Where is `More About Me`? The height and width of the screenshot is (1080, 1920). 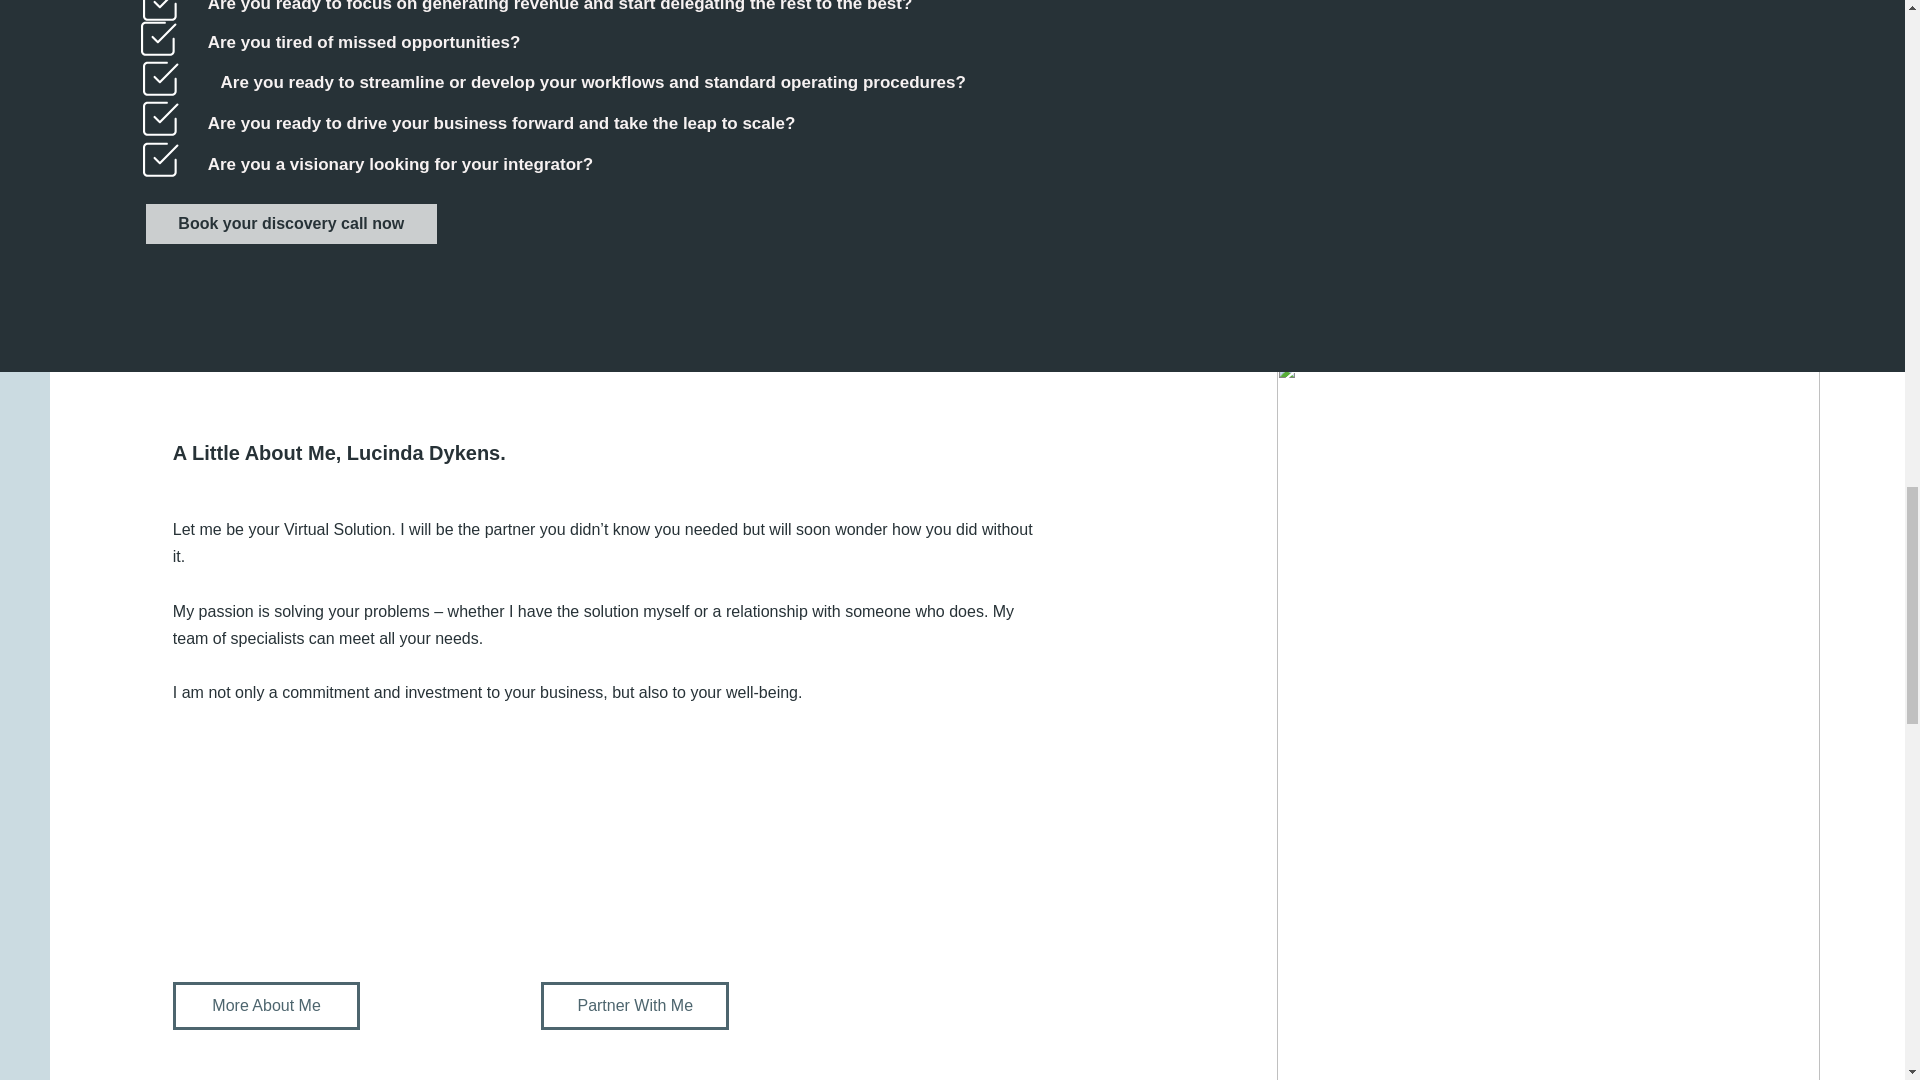
More About Me is located at coordinates (266, 1006).